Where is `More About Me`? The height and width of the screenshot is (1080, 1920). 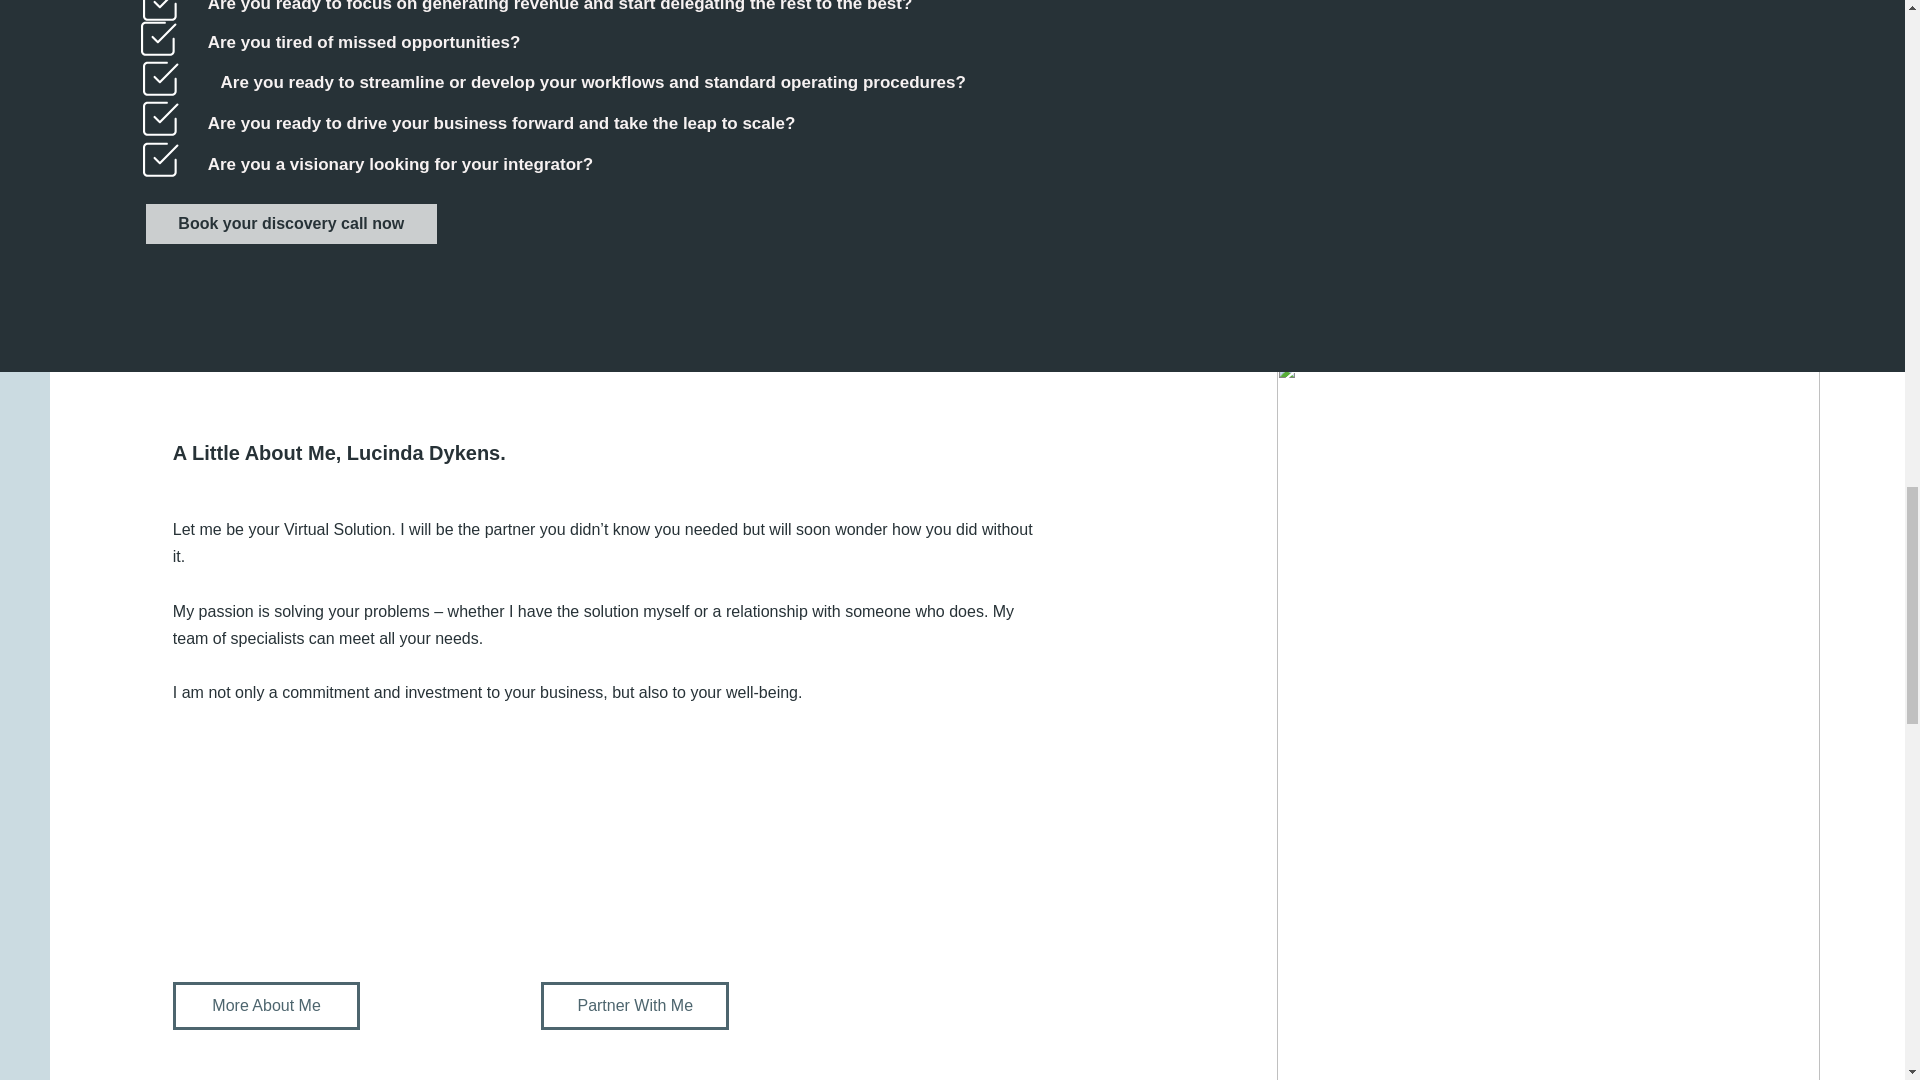
More About Me is located at coordinates (266, 1006).